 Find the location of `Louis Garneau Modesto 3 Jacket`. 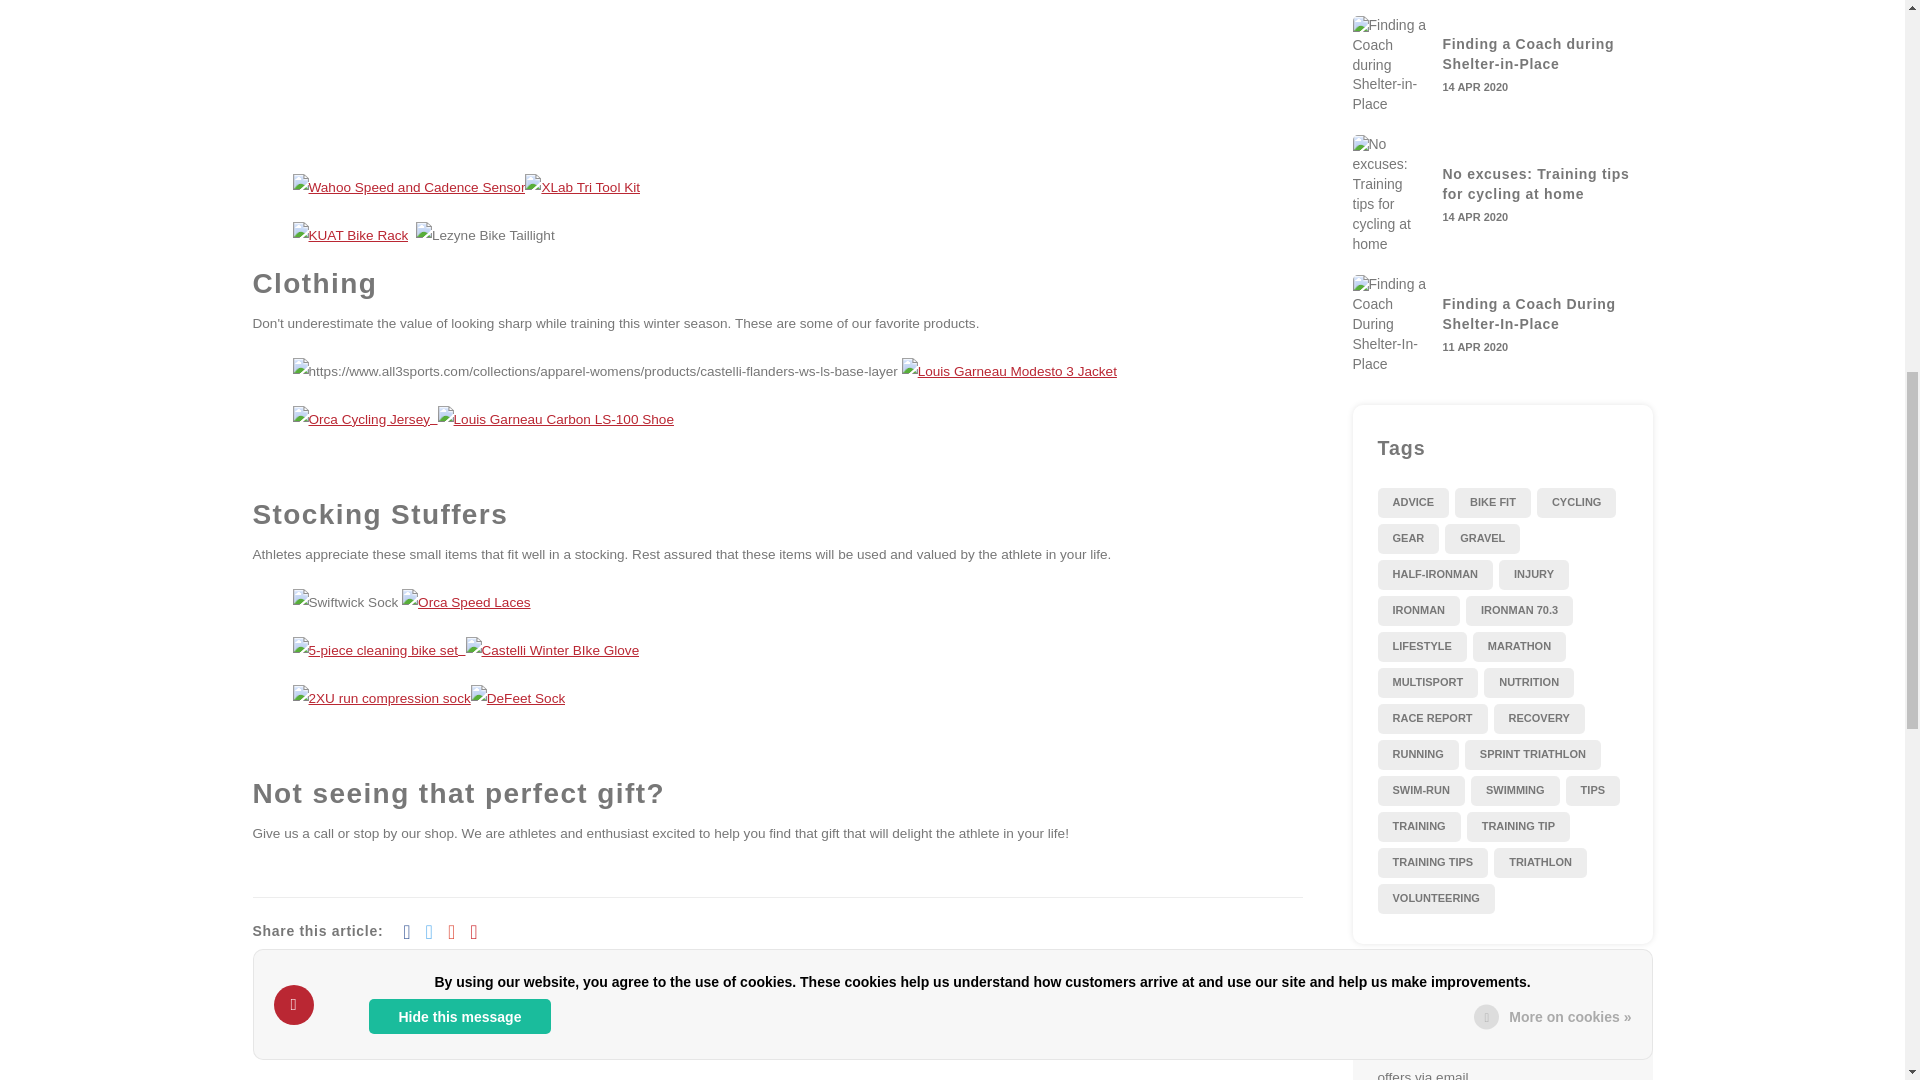

Louis Garneau Modesto 3 Jacket is located at coordinates (1010, 370).